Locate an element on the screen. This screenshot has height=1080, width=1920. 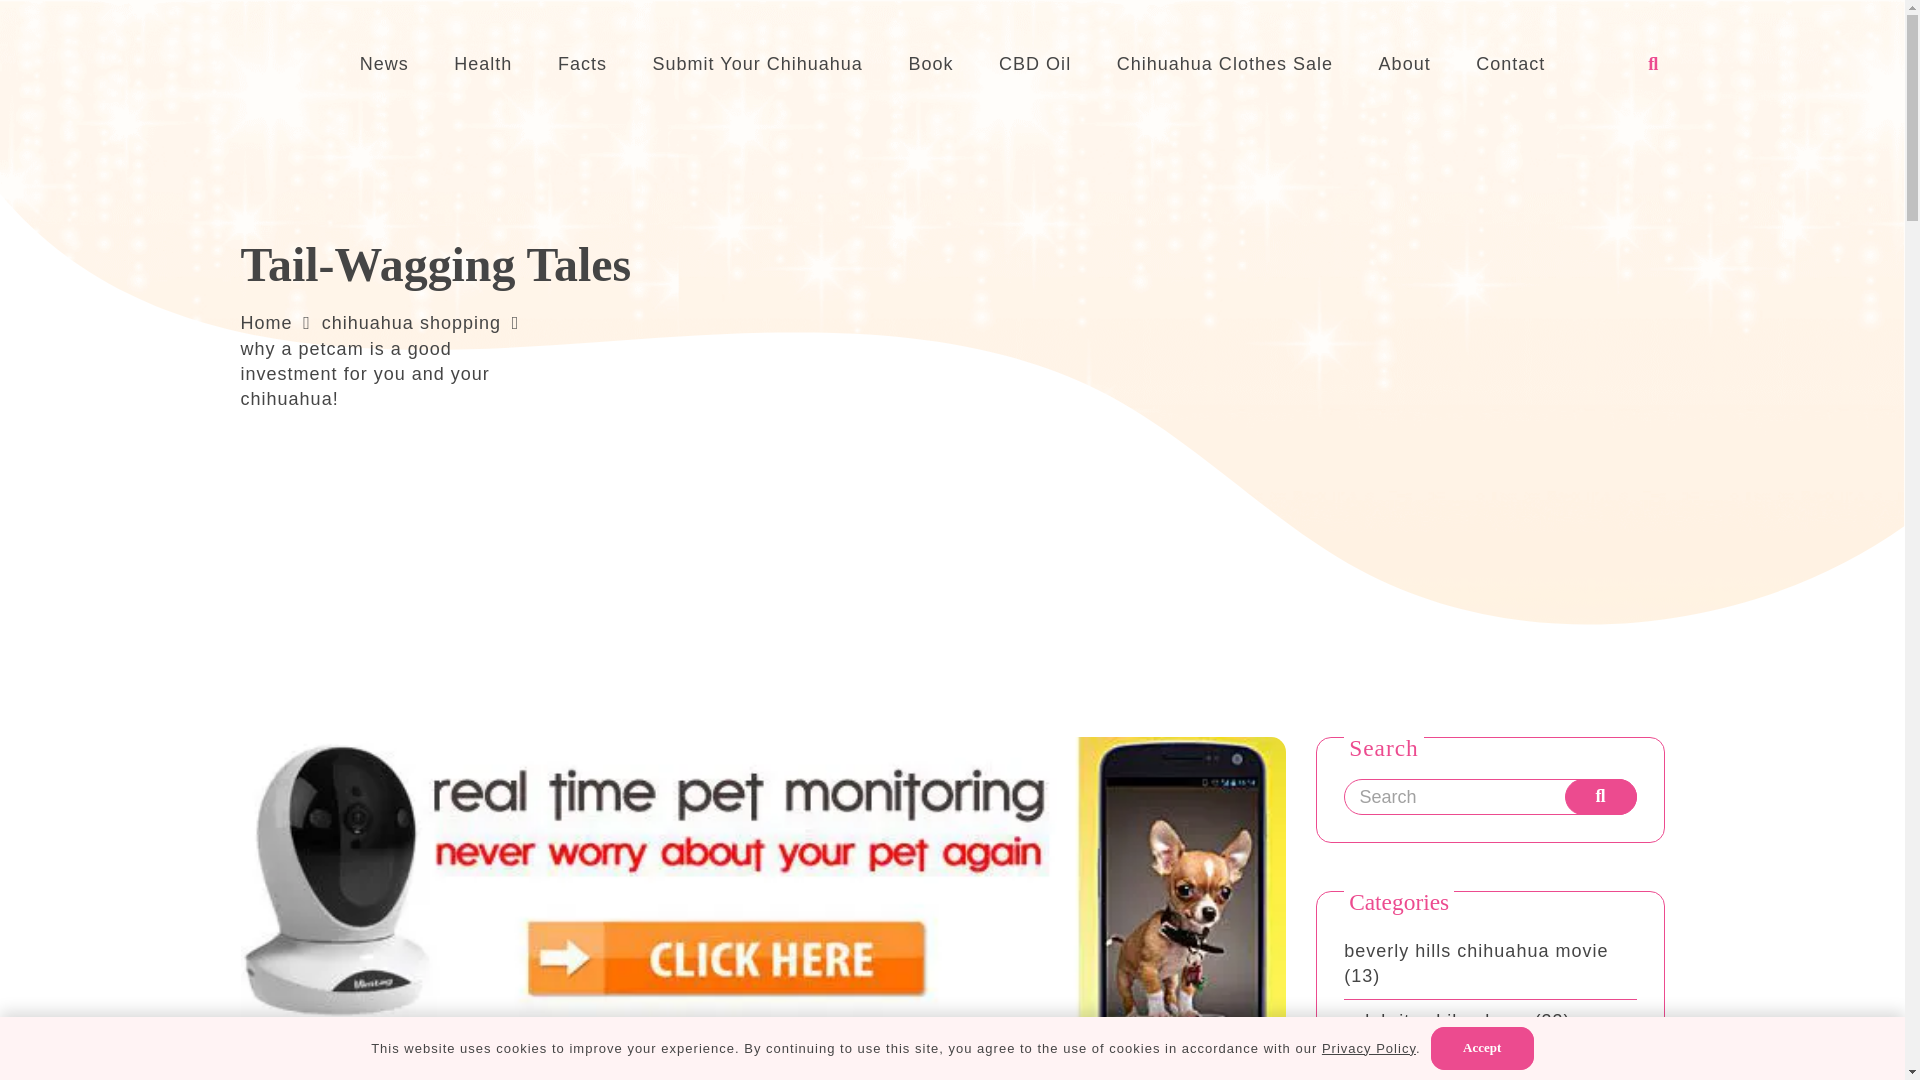
About is located at coordinates (1404, 63).